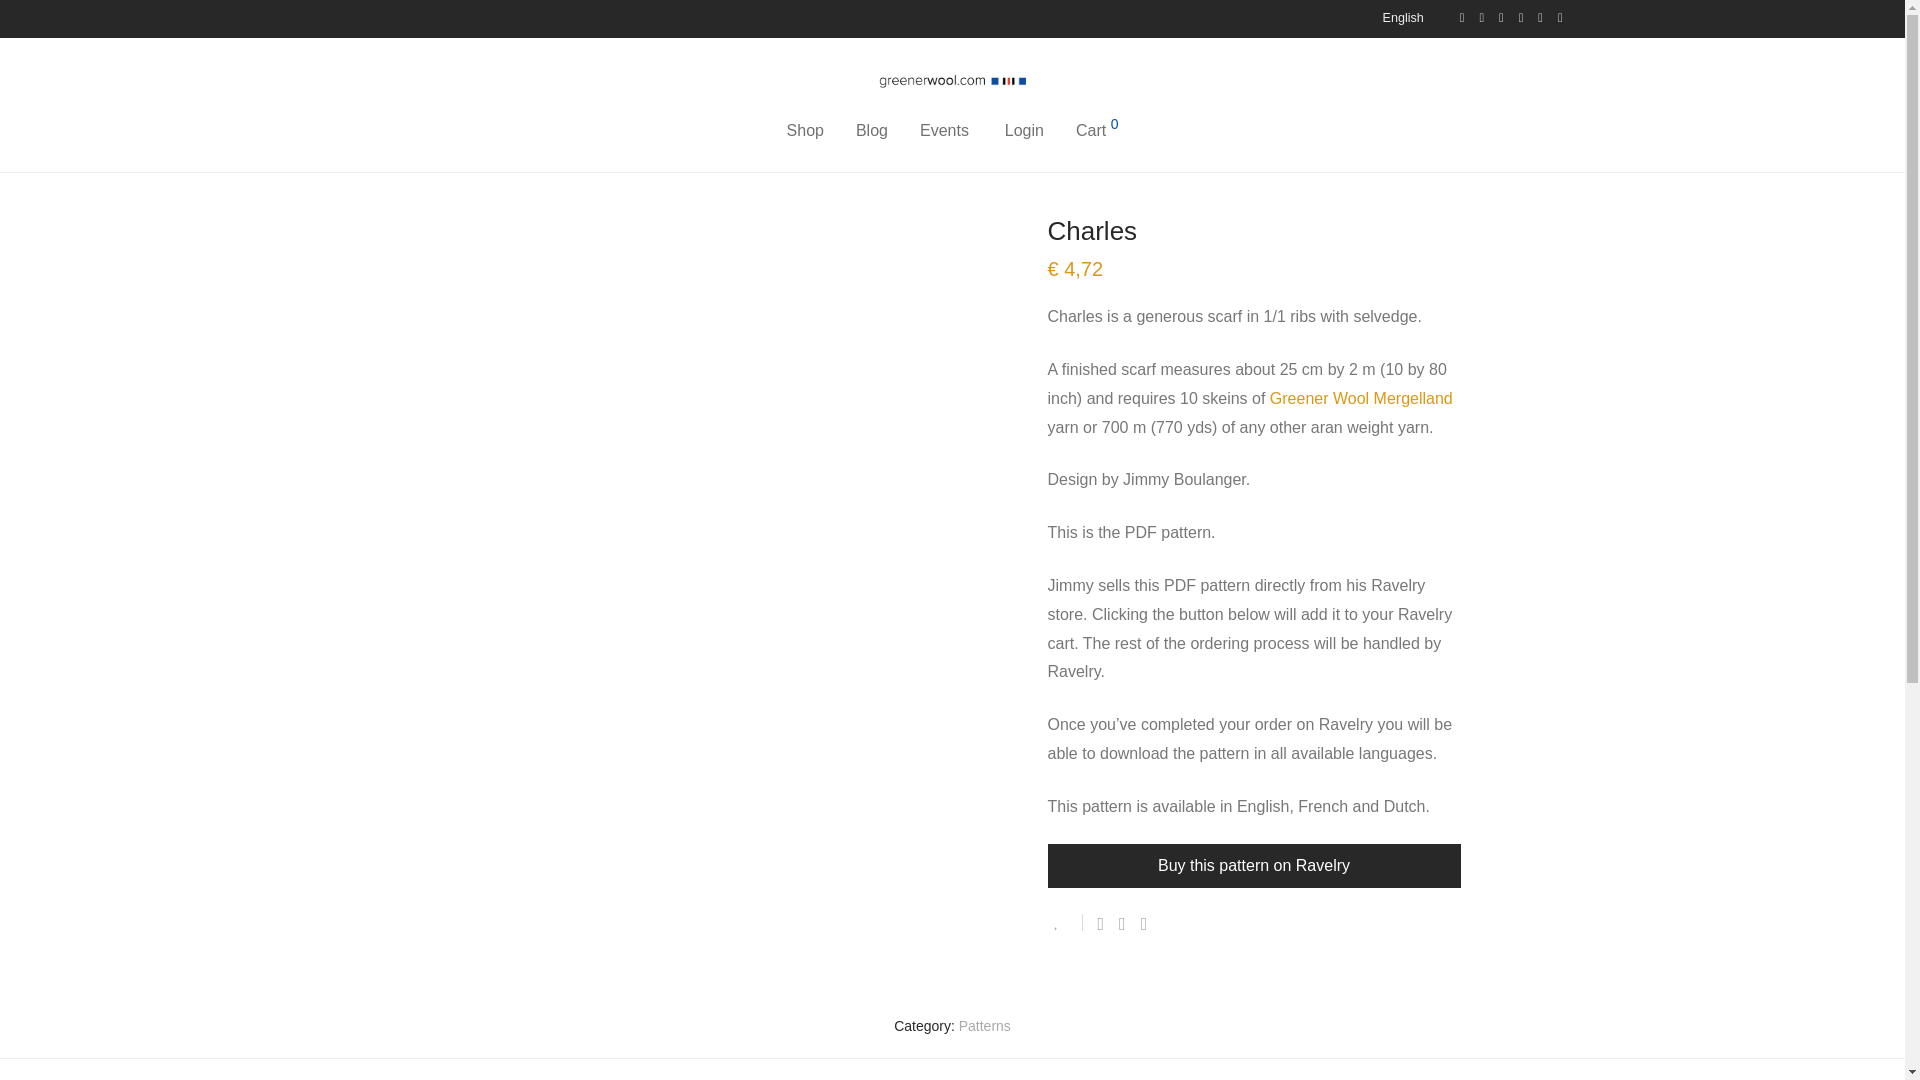  What do you see at coordinates (1065, 922) in the screenshot?
I see `Add to Wishlist` at bounding box center [1065, 922].